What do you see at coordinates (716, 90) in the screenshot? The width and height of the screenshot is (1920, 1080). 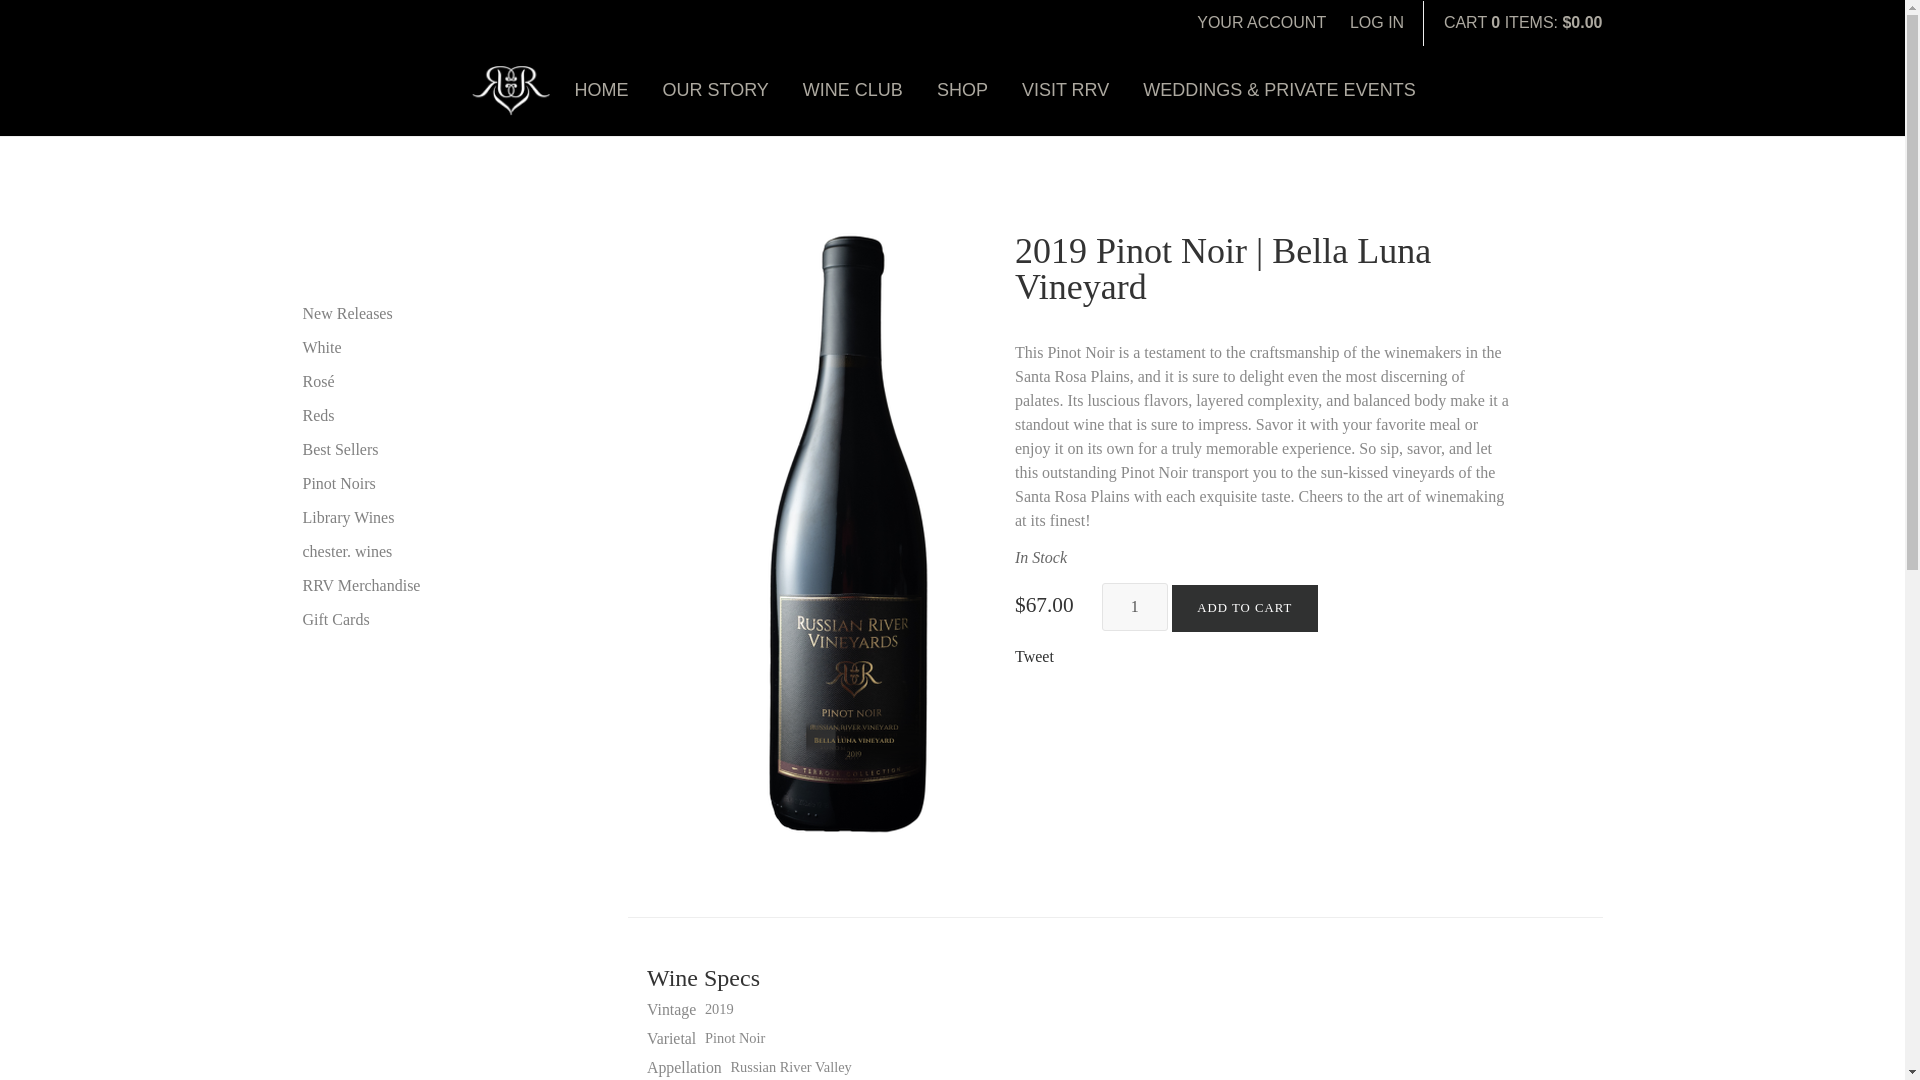 I see `OUR STORY` at bounding box center [716, 90].